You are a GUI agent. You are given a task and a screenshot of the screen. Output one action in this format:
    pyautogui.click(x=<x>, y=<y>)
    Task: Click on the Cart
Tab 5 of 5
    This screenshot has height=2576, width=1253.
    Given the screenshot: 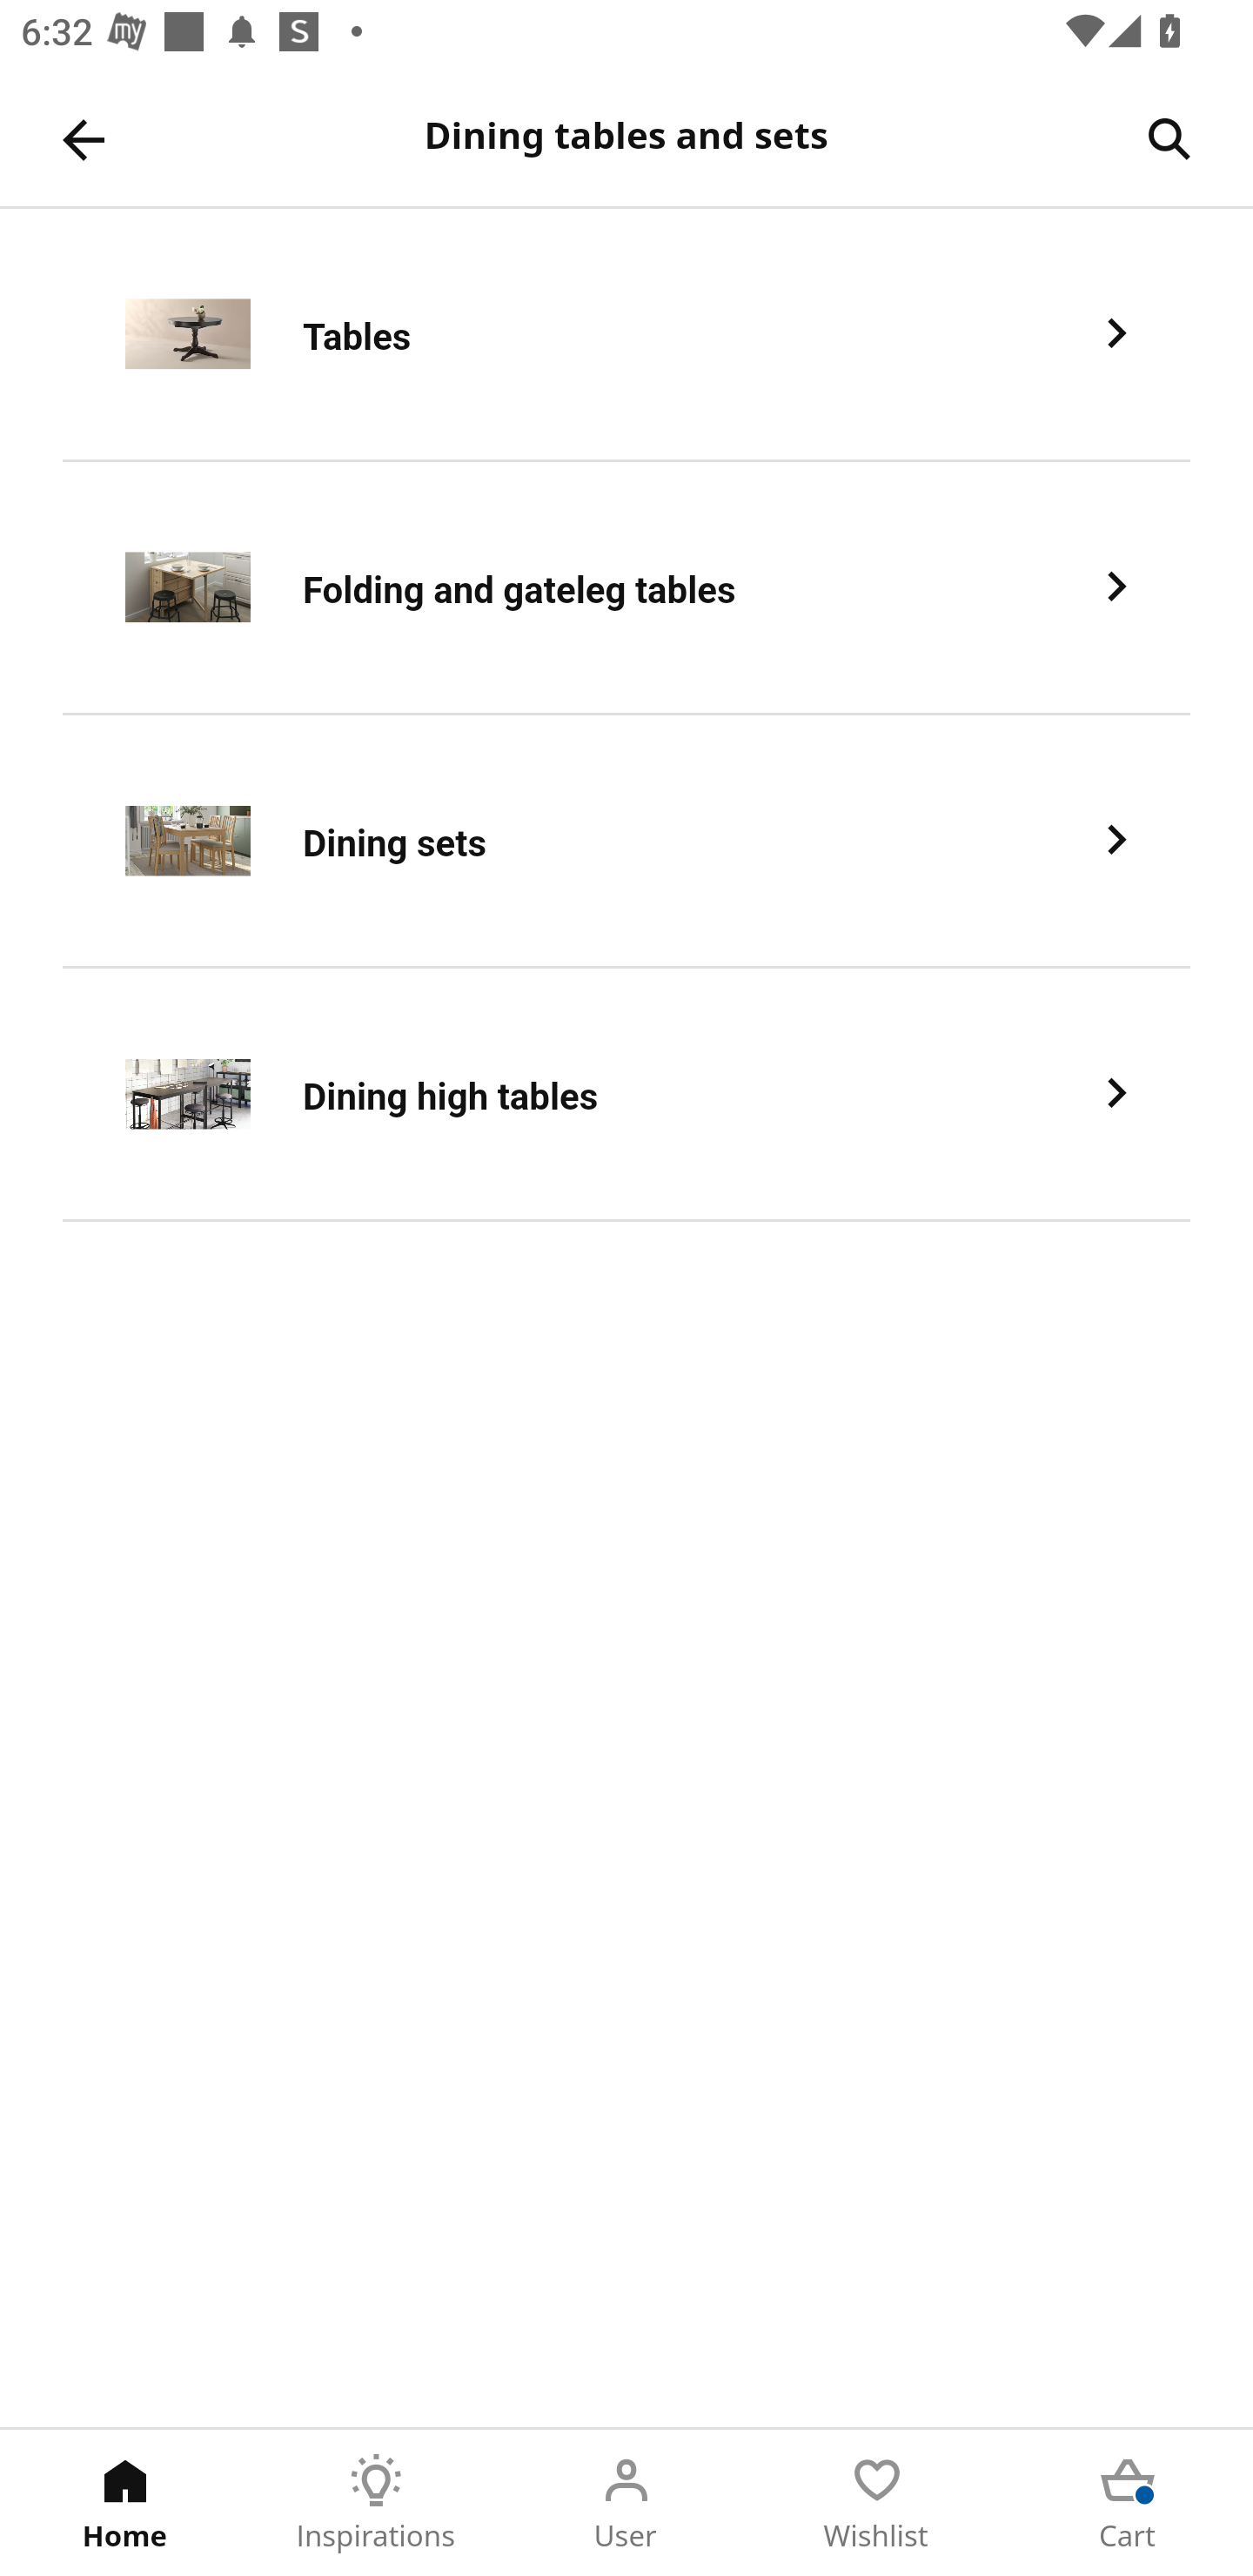 What is the action you would take?
    pyautogui.click(x=1128, y=2503)
    